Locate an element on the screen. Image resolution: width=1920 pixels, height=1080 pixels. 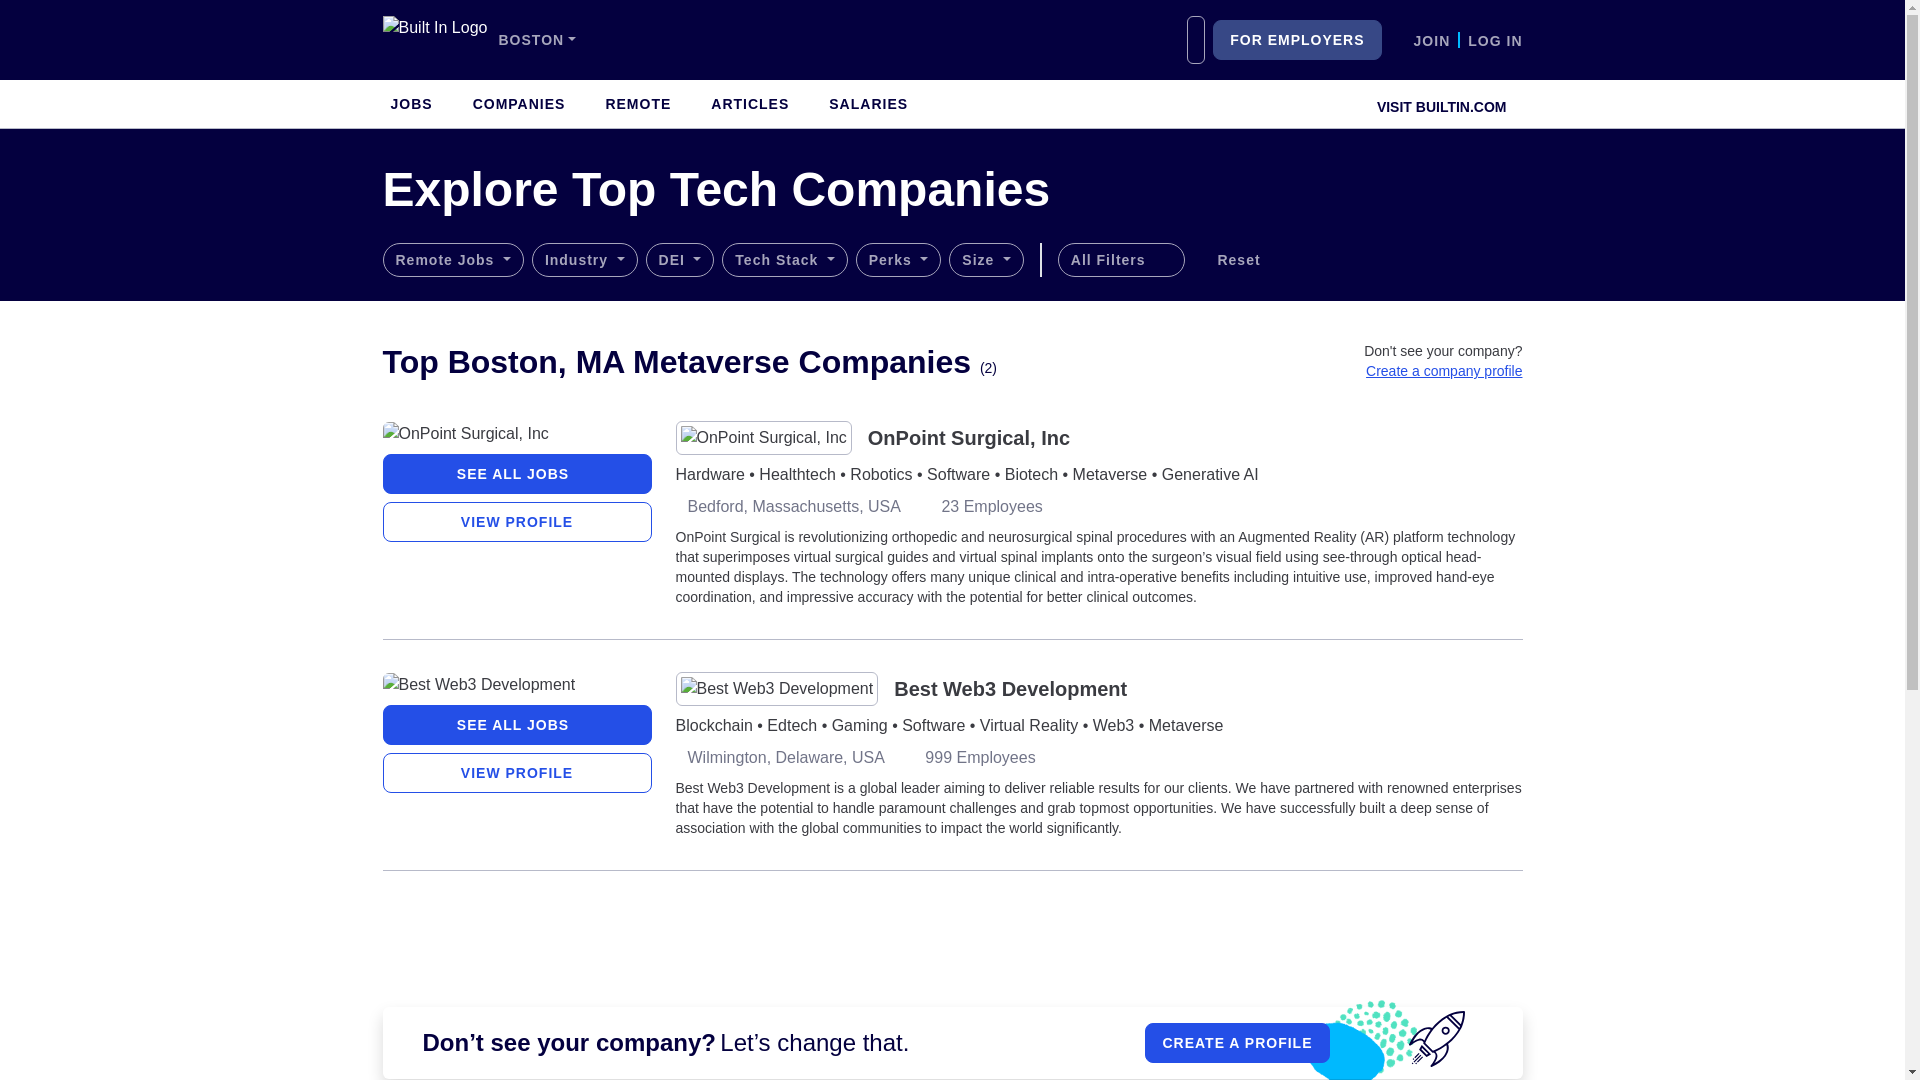
BOSTON is located at coordinates (536, 40).